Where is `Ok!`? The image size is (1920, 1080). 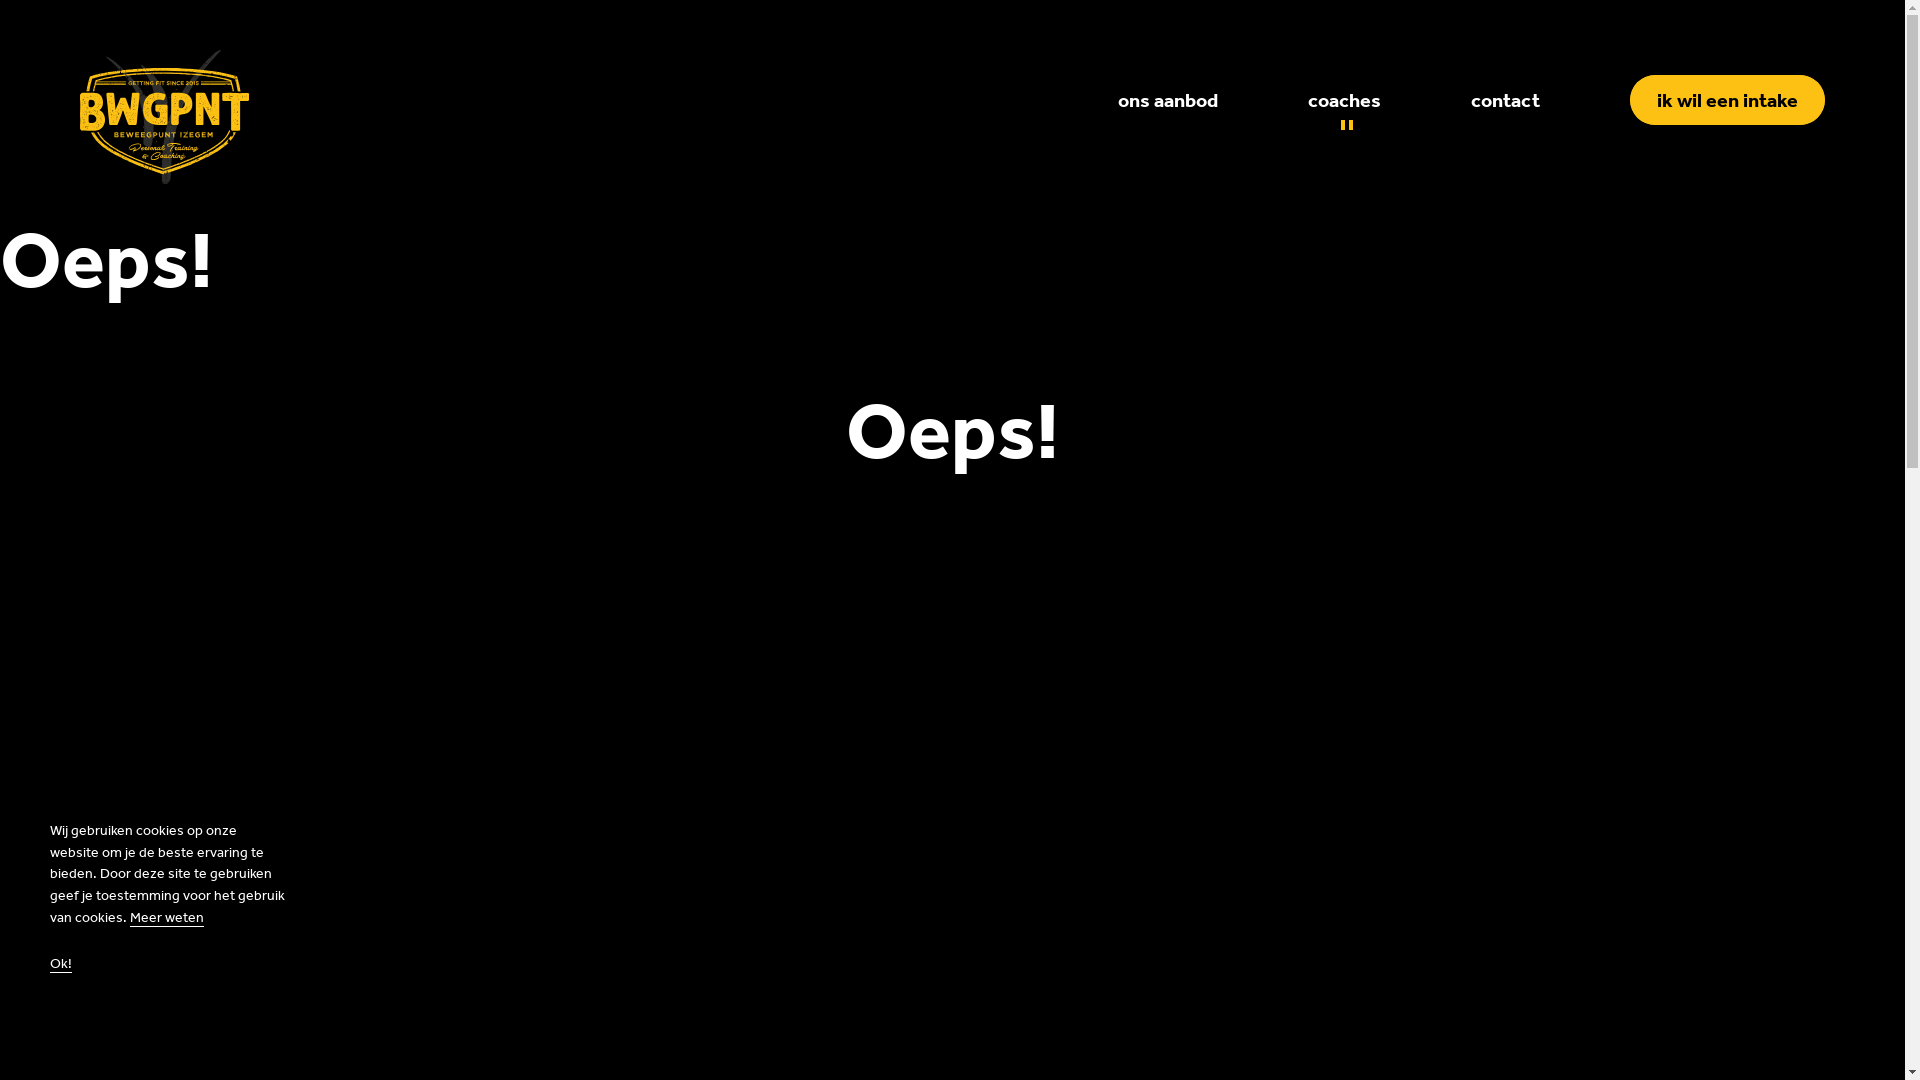
Ok! is located at coordinates (61, 964).